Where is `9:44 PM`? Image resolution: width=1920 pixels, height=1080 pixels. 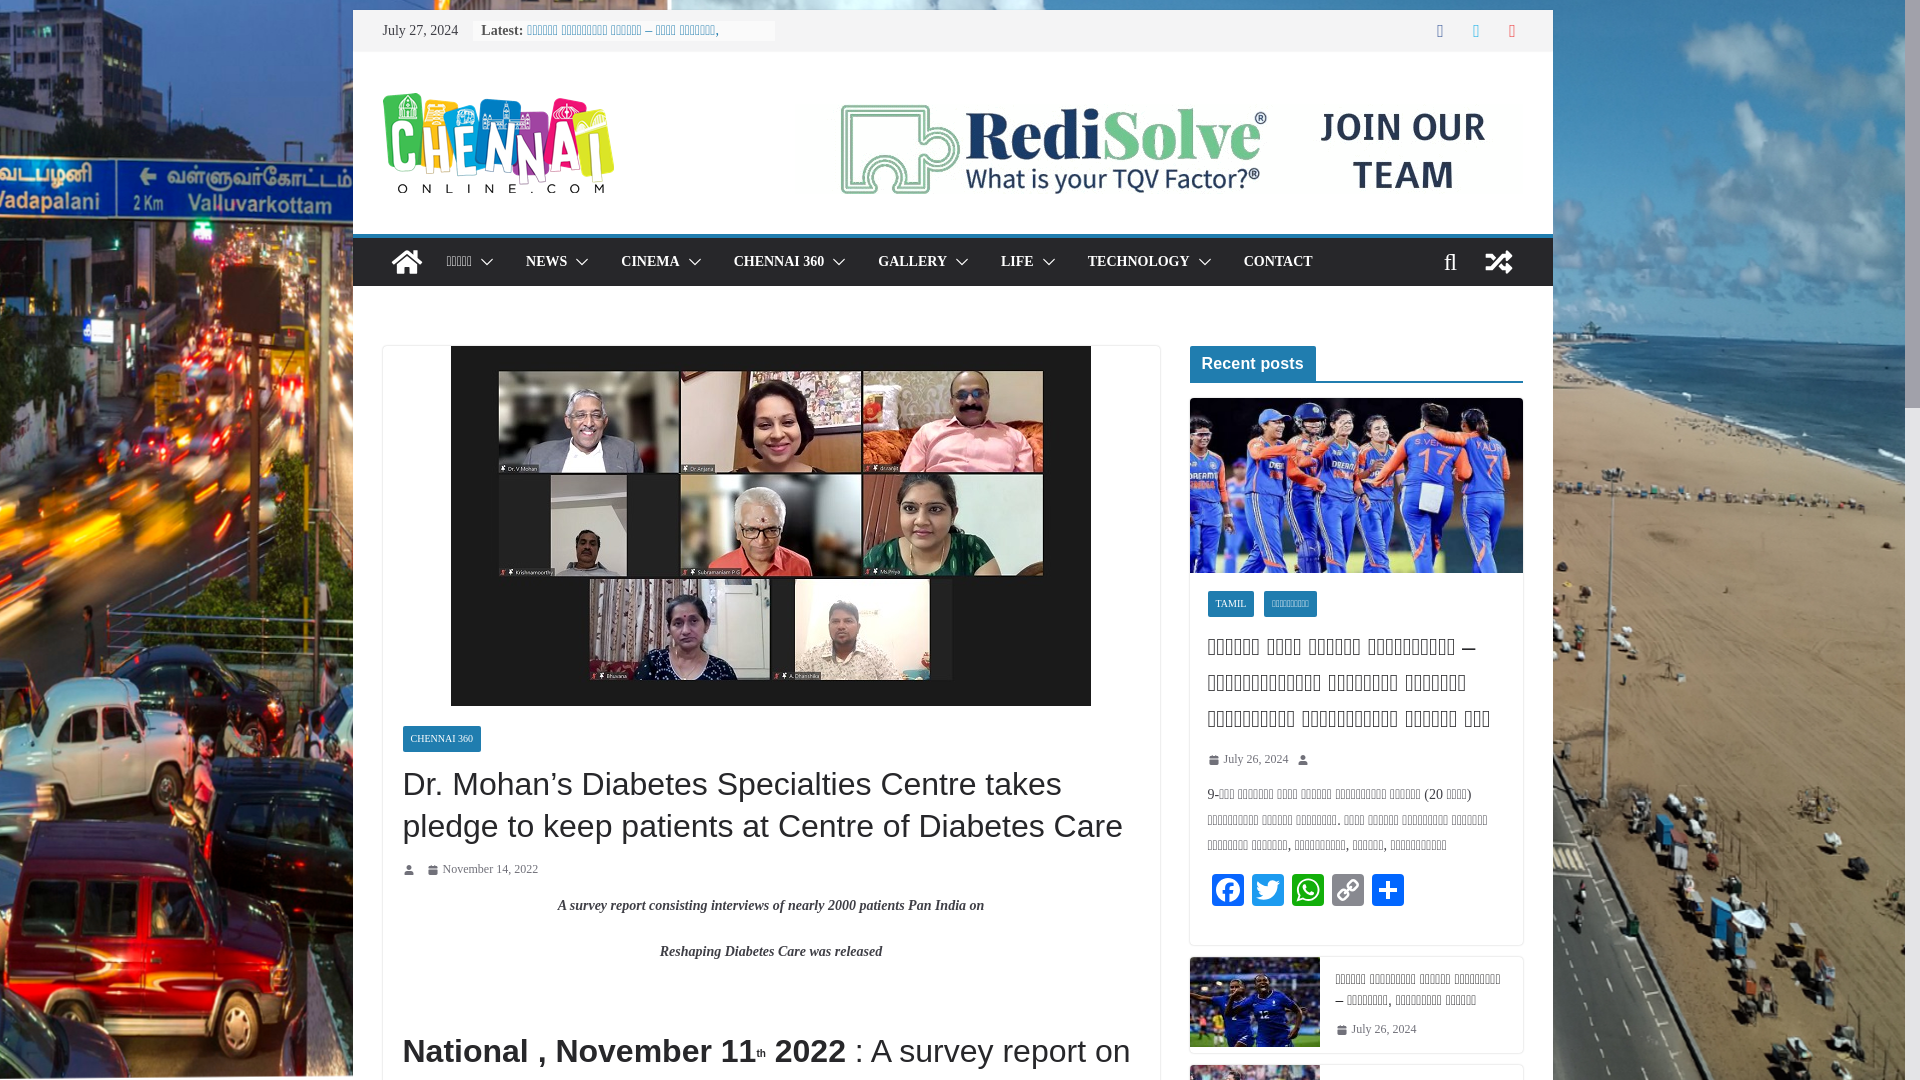
9:44 PM is located at coordinates (1248, 760).